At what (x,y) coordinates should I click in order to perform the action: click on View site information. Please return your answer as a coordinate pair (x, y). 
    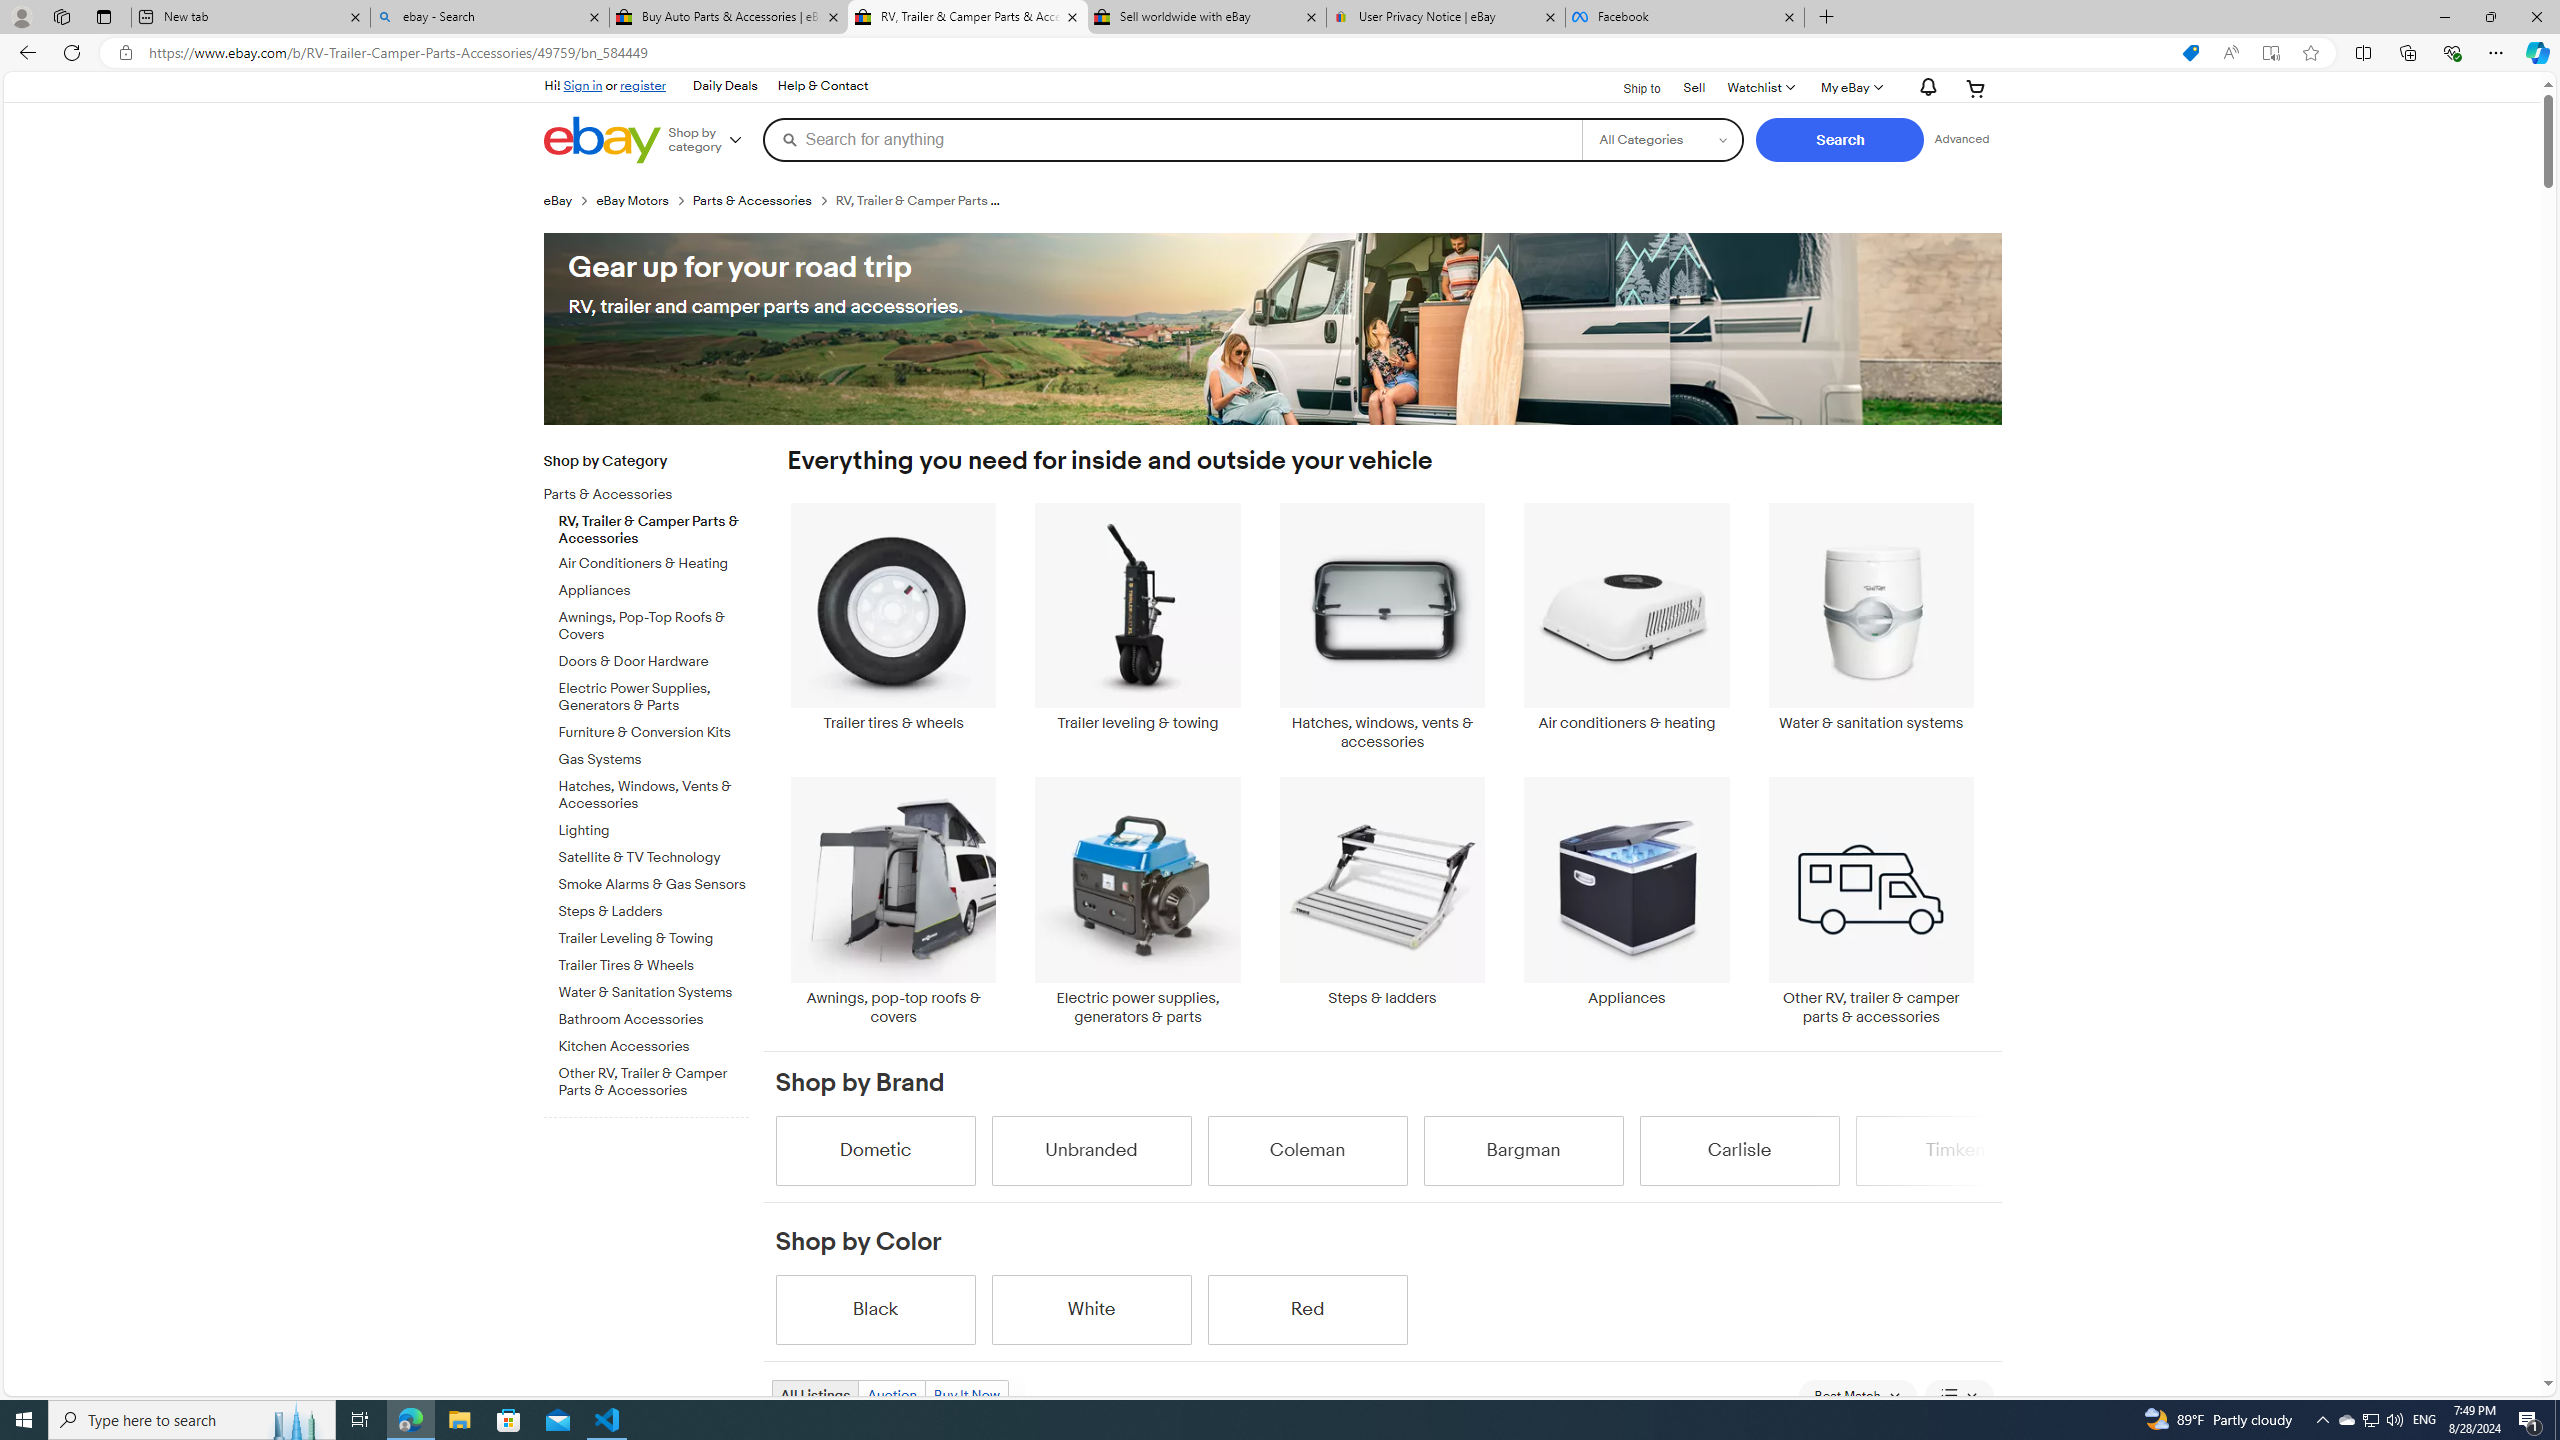
    Looking at the image, I should click on (124, 53).